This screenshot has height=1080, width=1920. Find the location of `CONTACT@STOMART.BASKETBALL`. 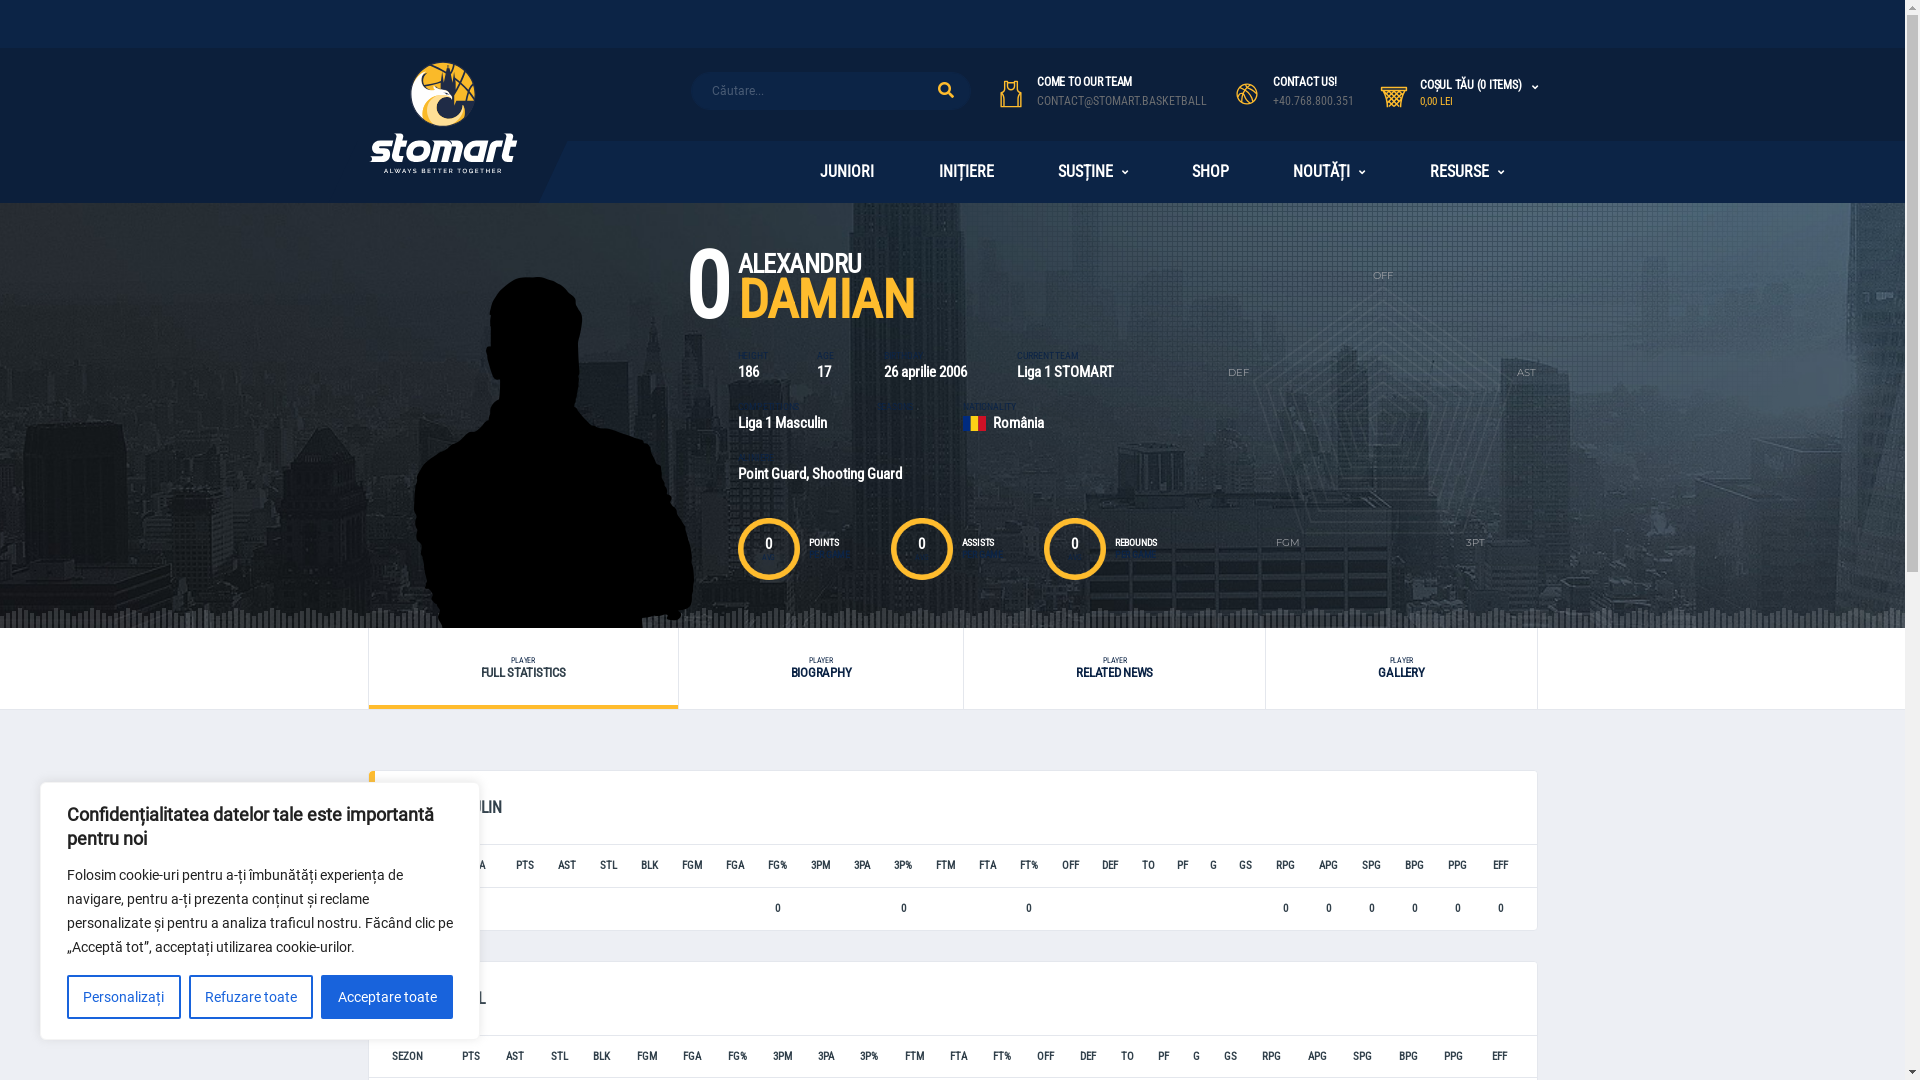

CONTACT@STOMART.BASKETBALL is located at coordinates (1122, 101).